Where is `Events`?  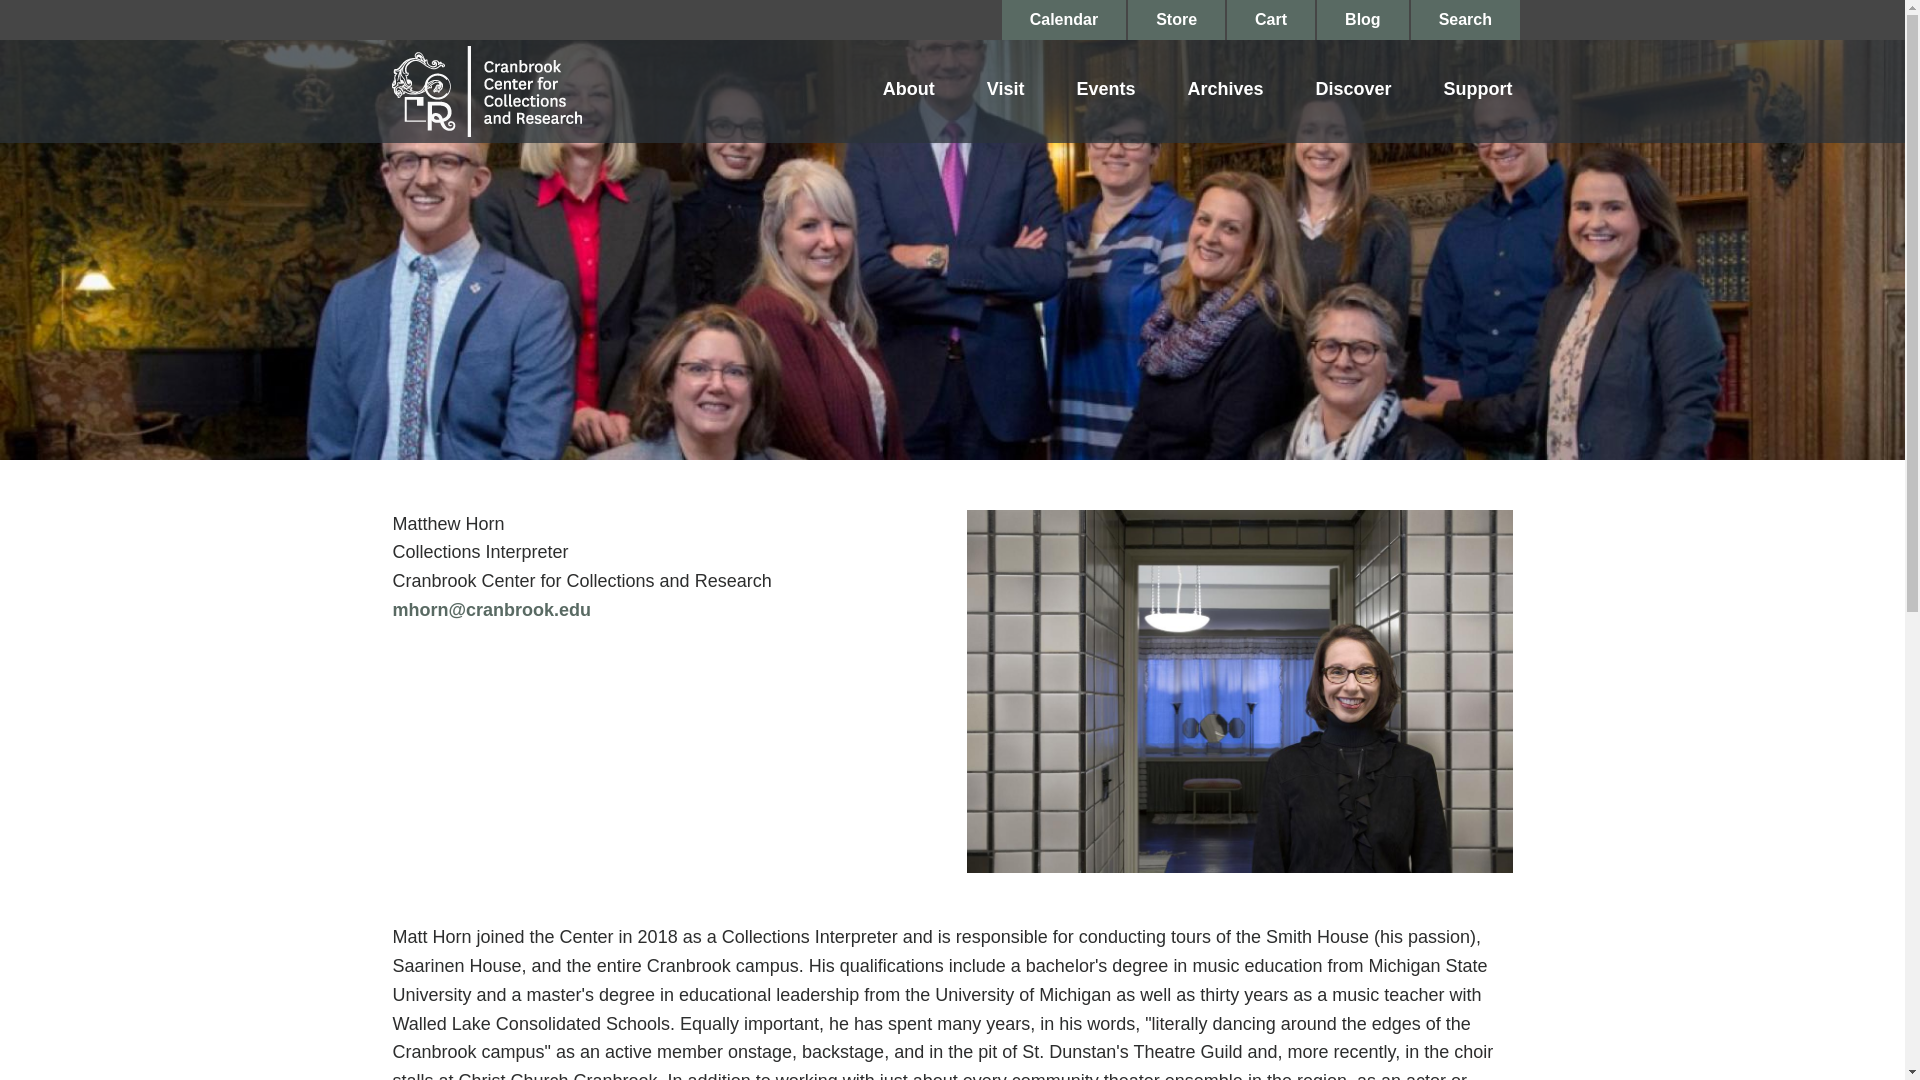 Events is located at coordinates (1104, 91).